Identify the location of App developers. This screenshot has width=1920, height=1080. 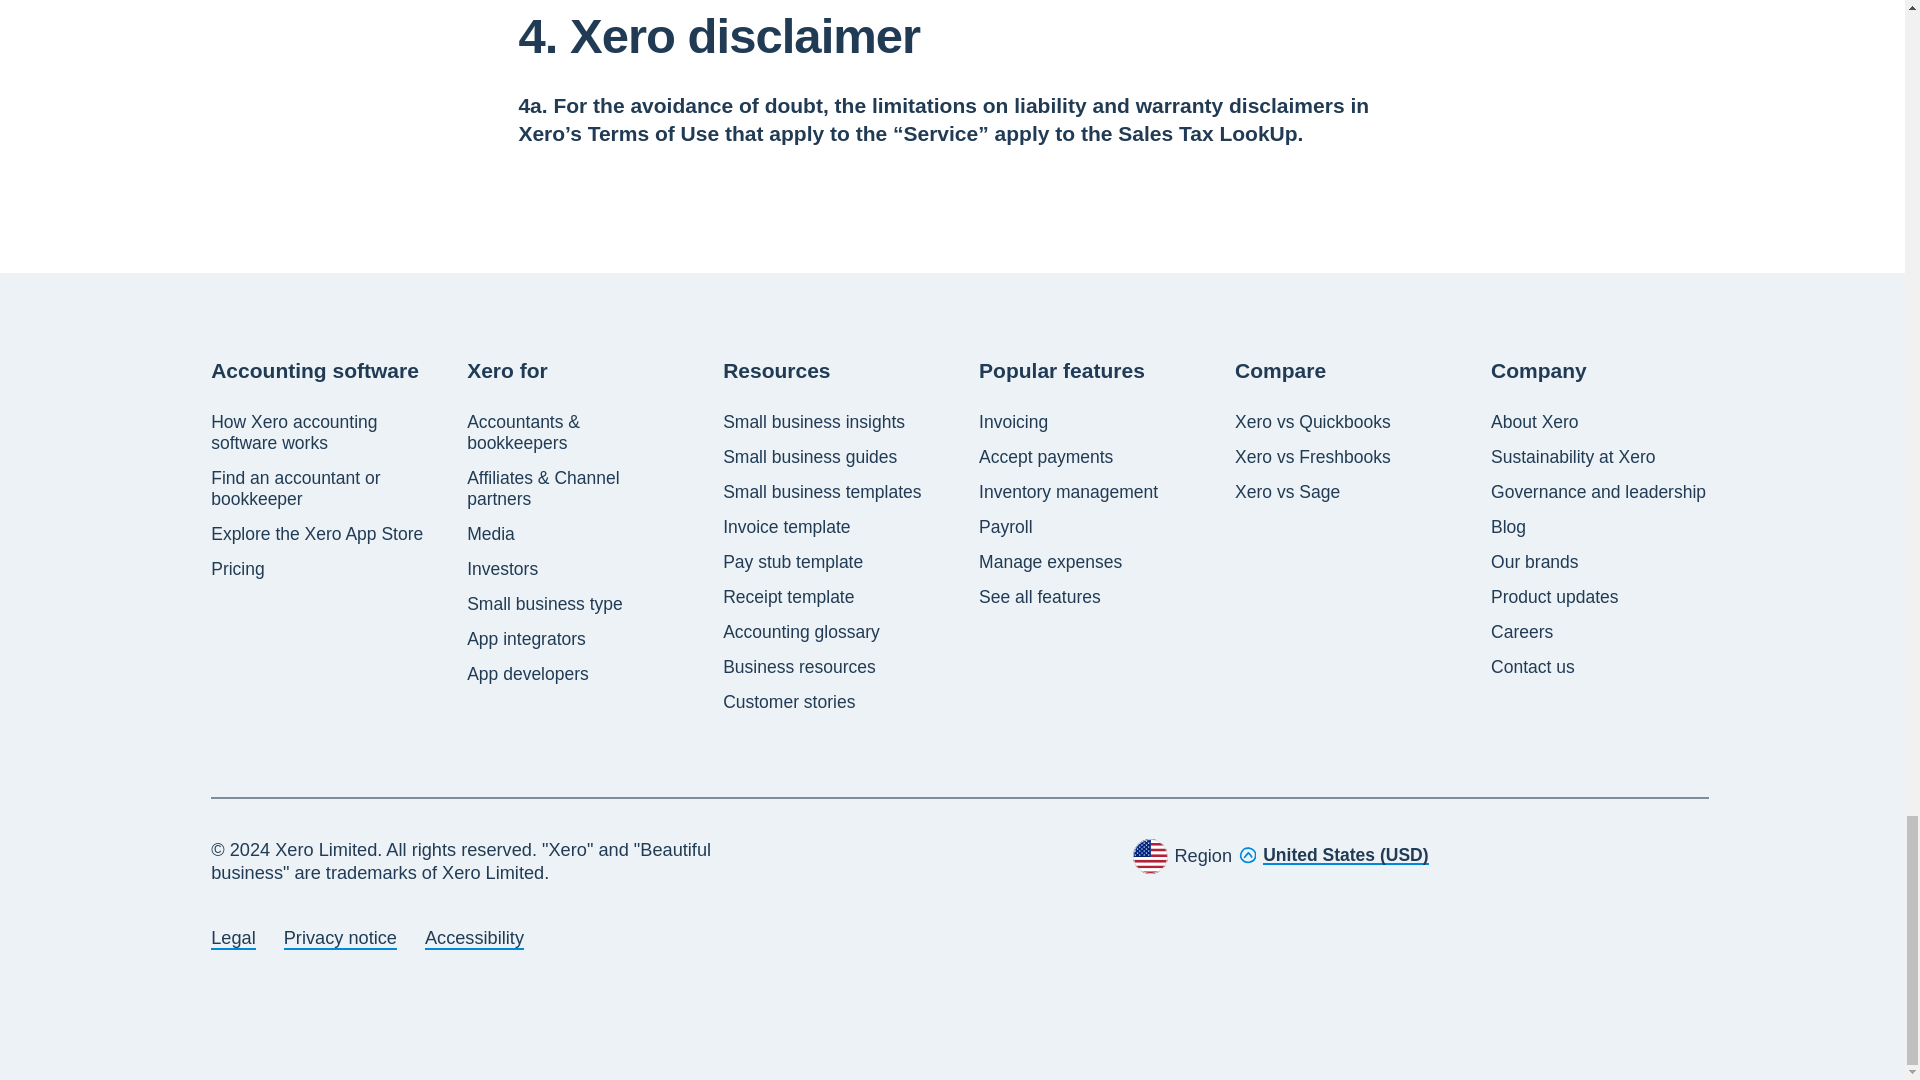
(528, 674).